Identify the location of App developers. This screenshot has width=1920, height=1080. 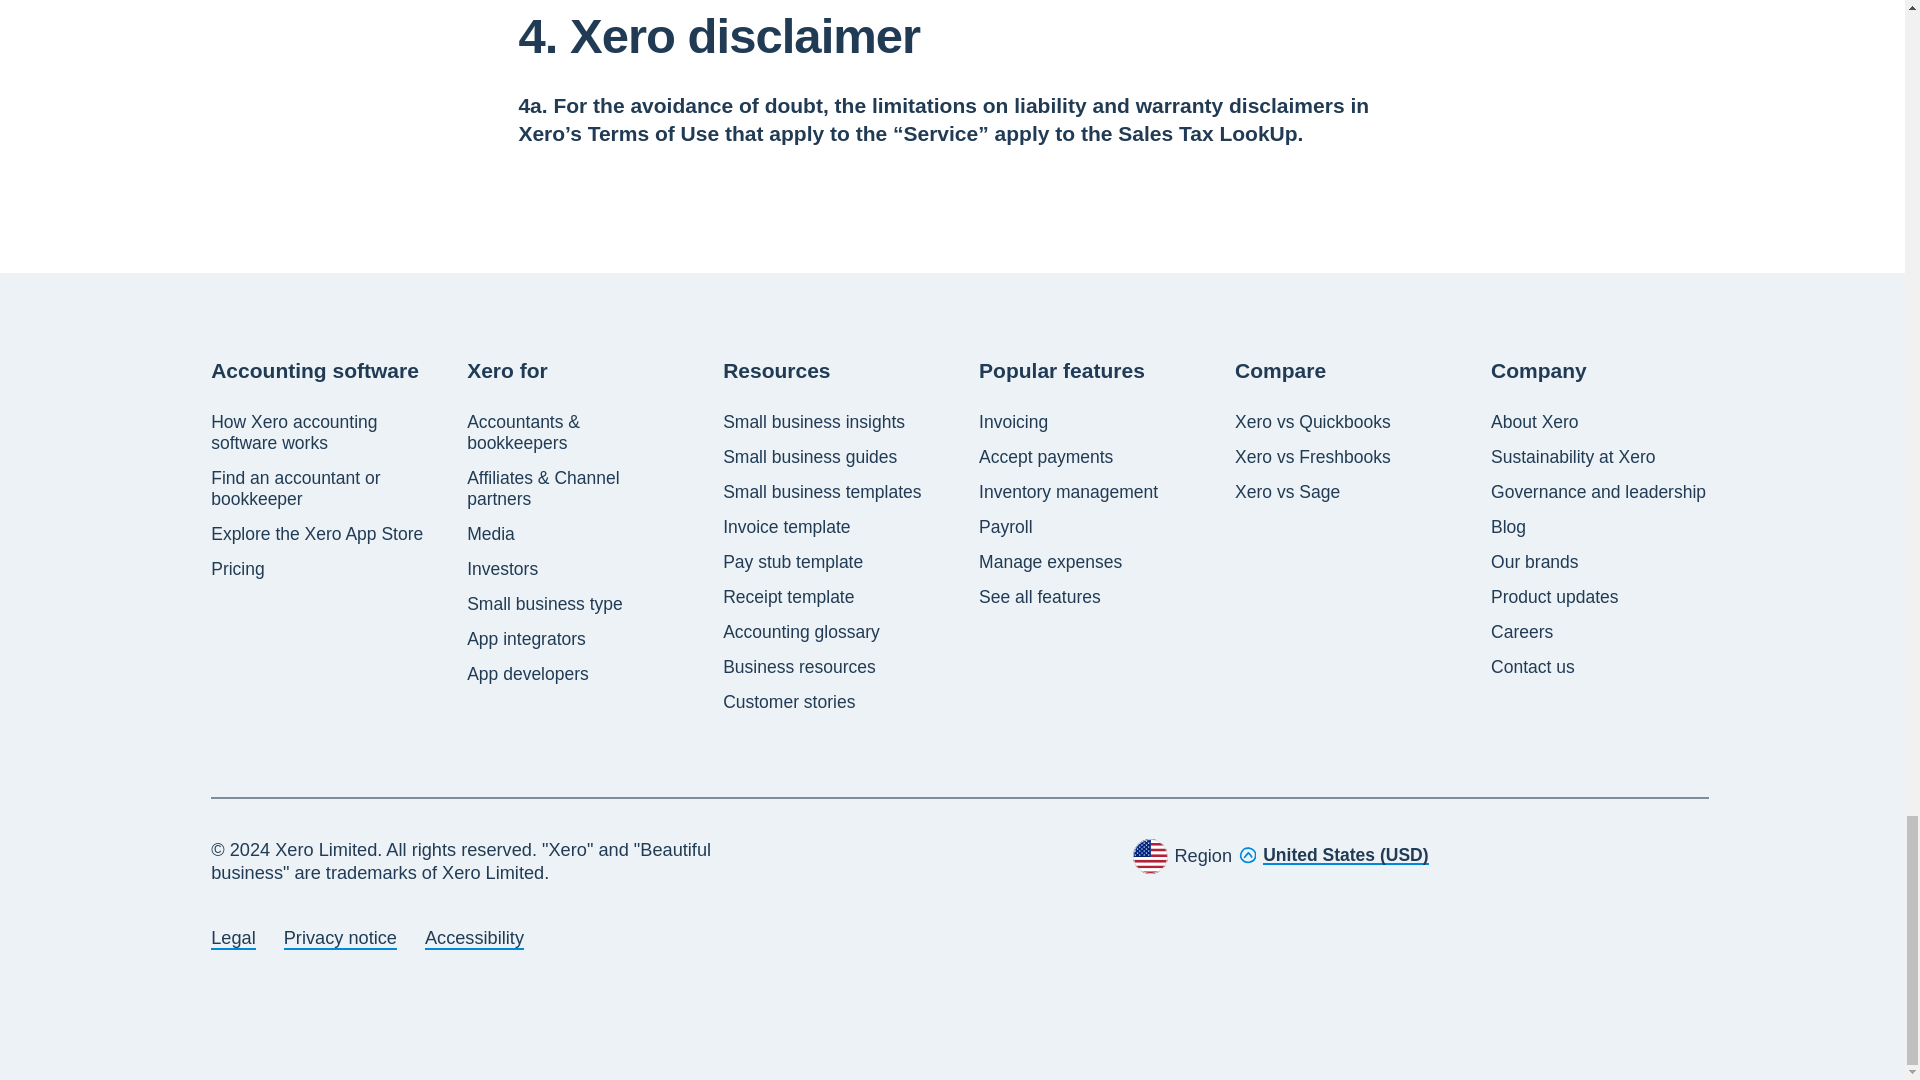
(528, 674).